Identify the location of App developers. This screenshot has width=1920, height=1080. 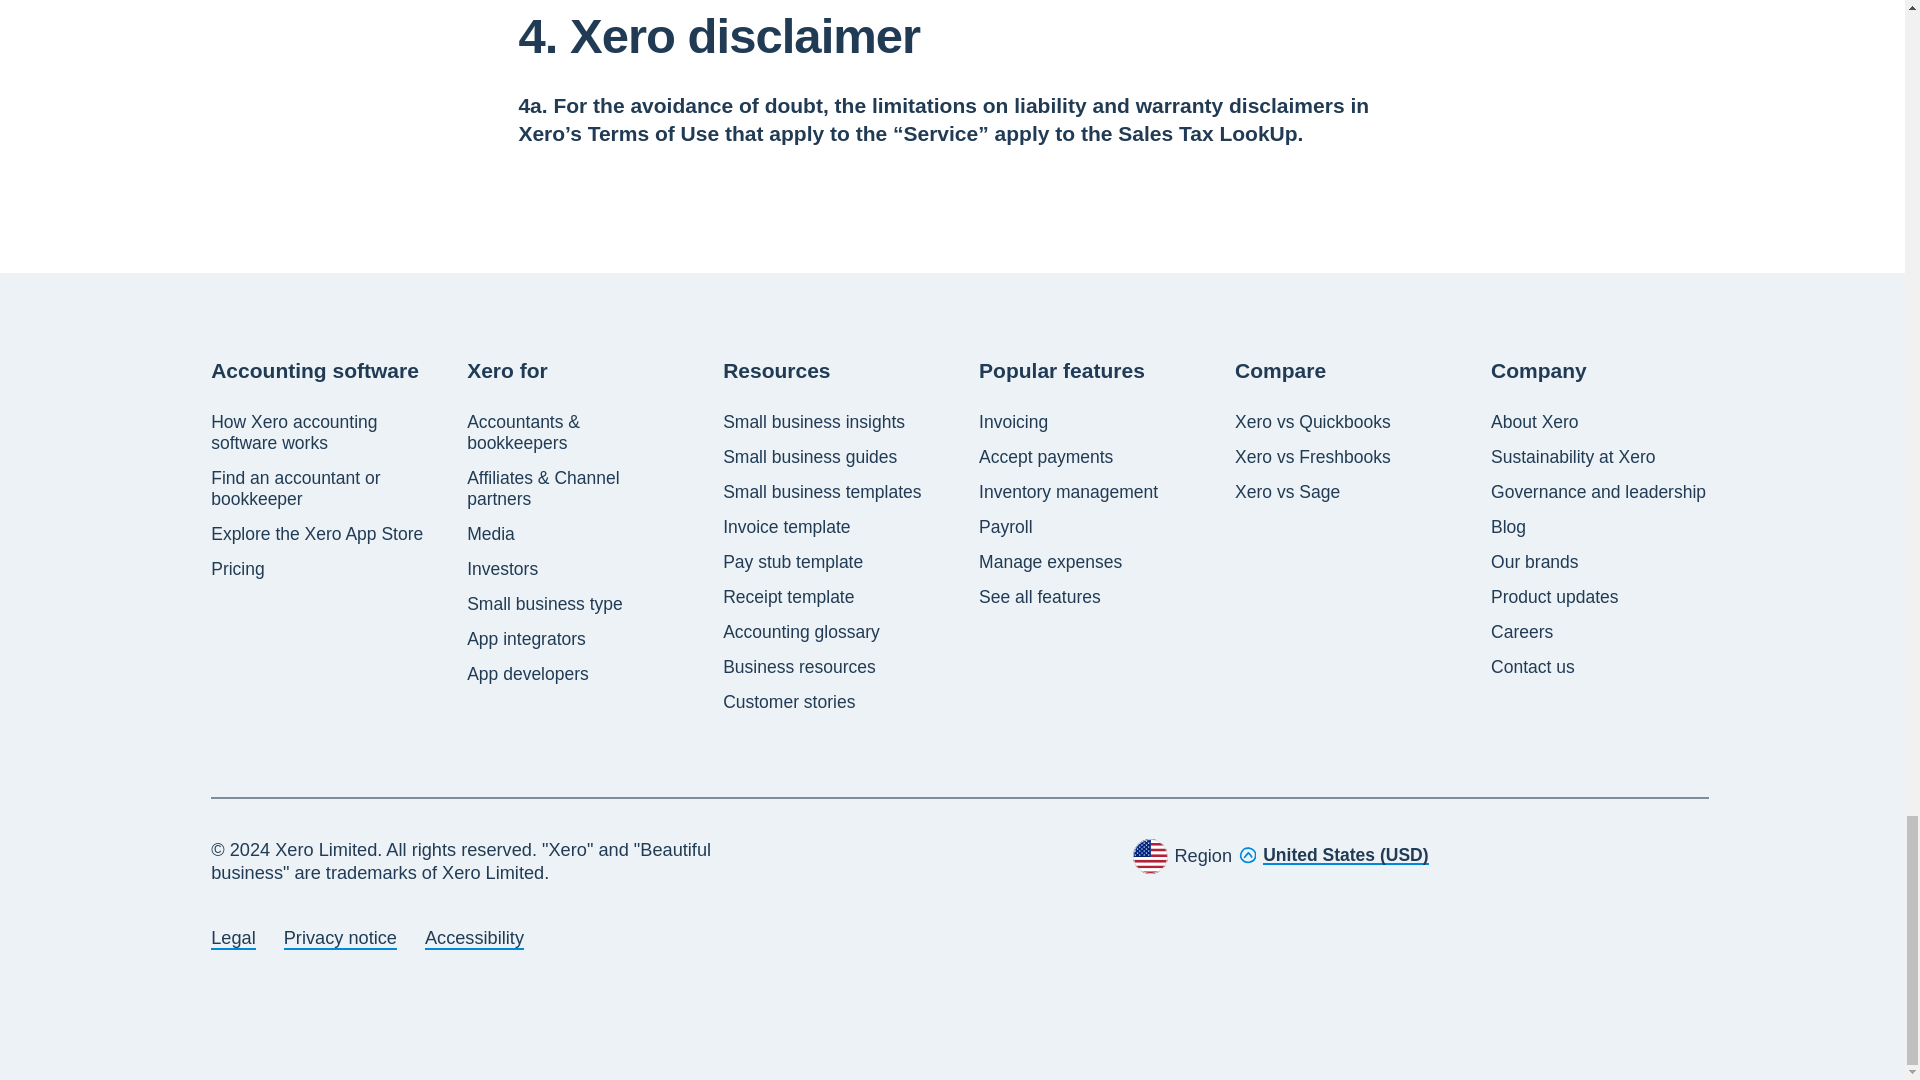
(528, 674).